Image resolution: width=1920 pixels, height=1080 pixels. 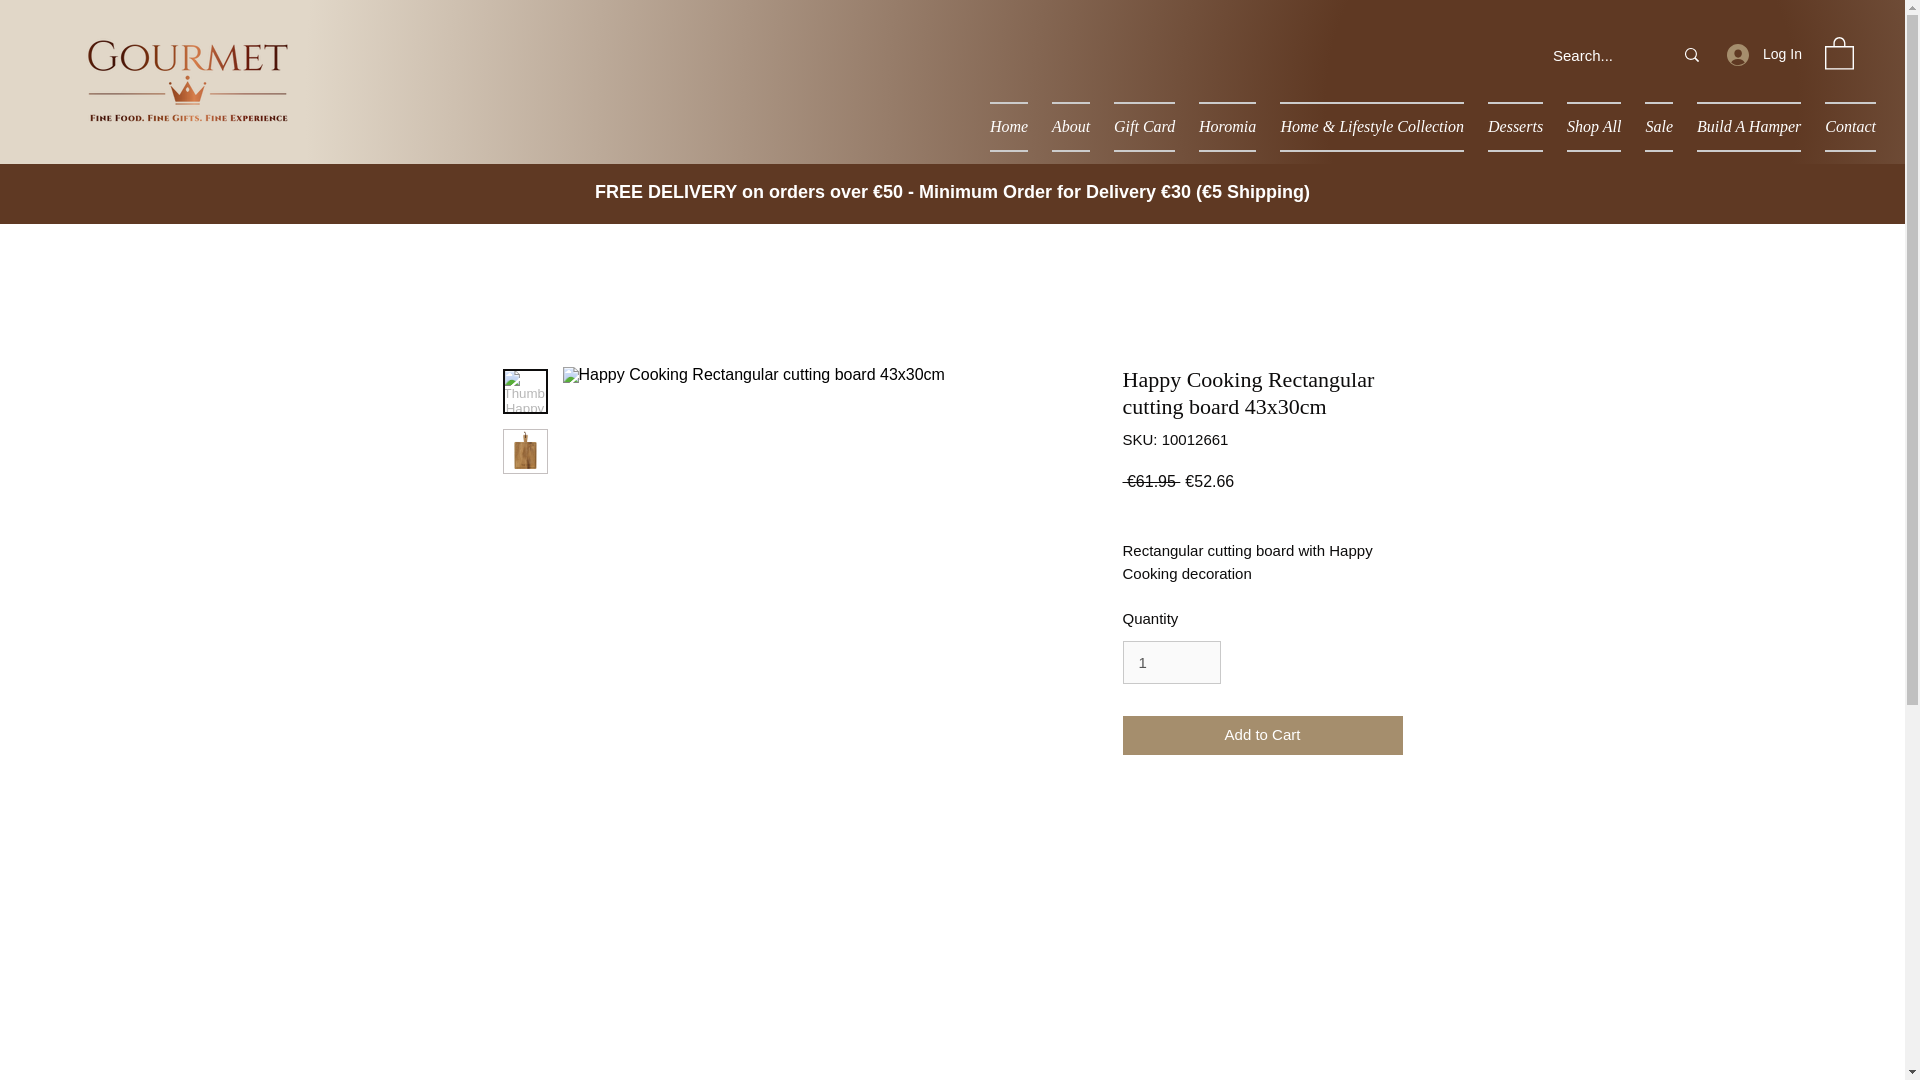 What do you see at coordinates (1844, 126) in the screenshot?
I see `Contact` at bounding box center [1844, 126].